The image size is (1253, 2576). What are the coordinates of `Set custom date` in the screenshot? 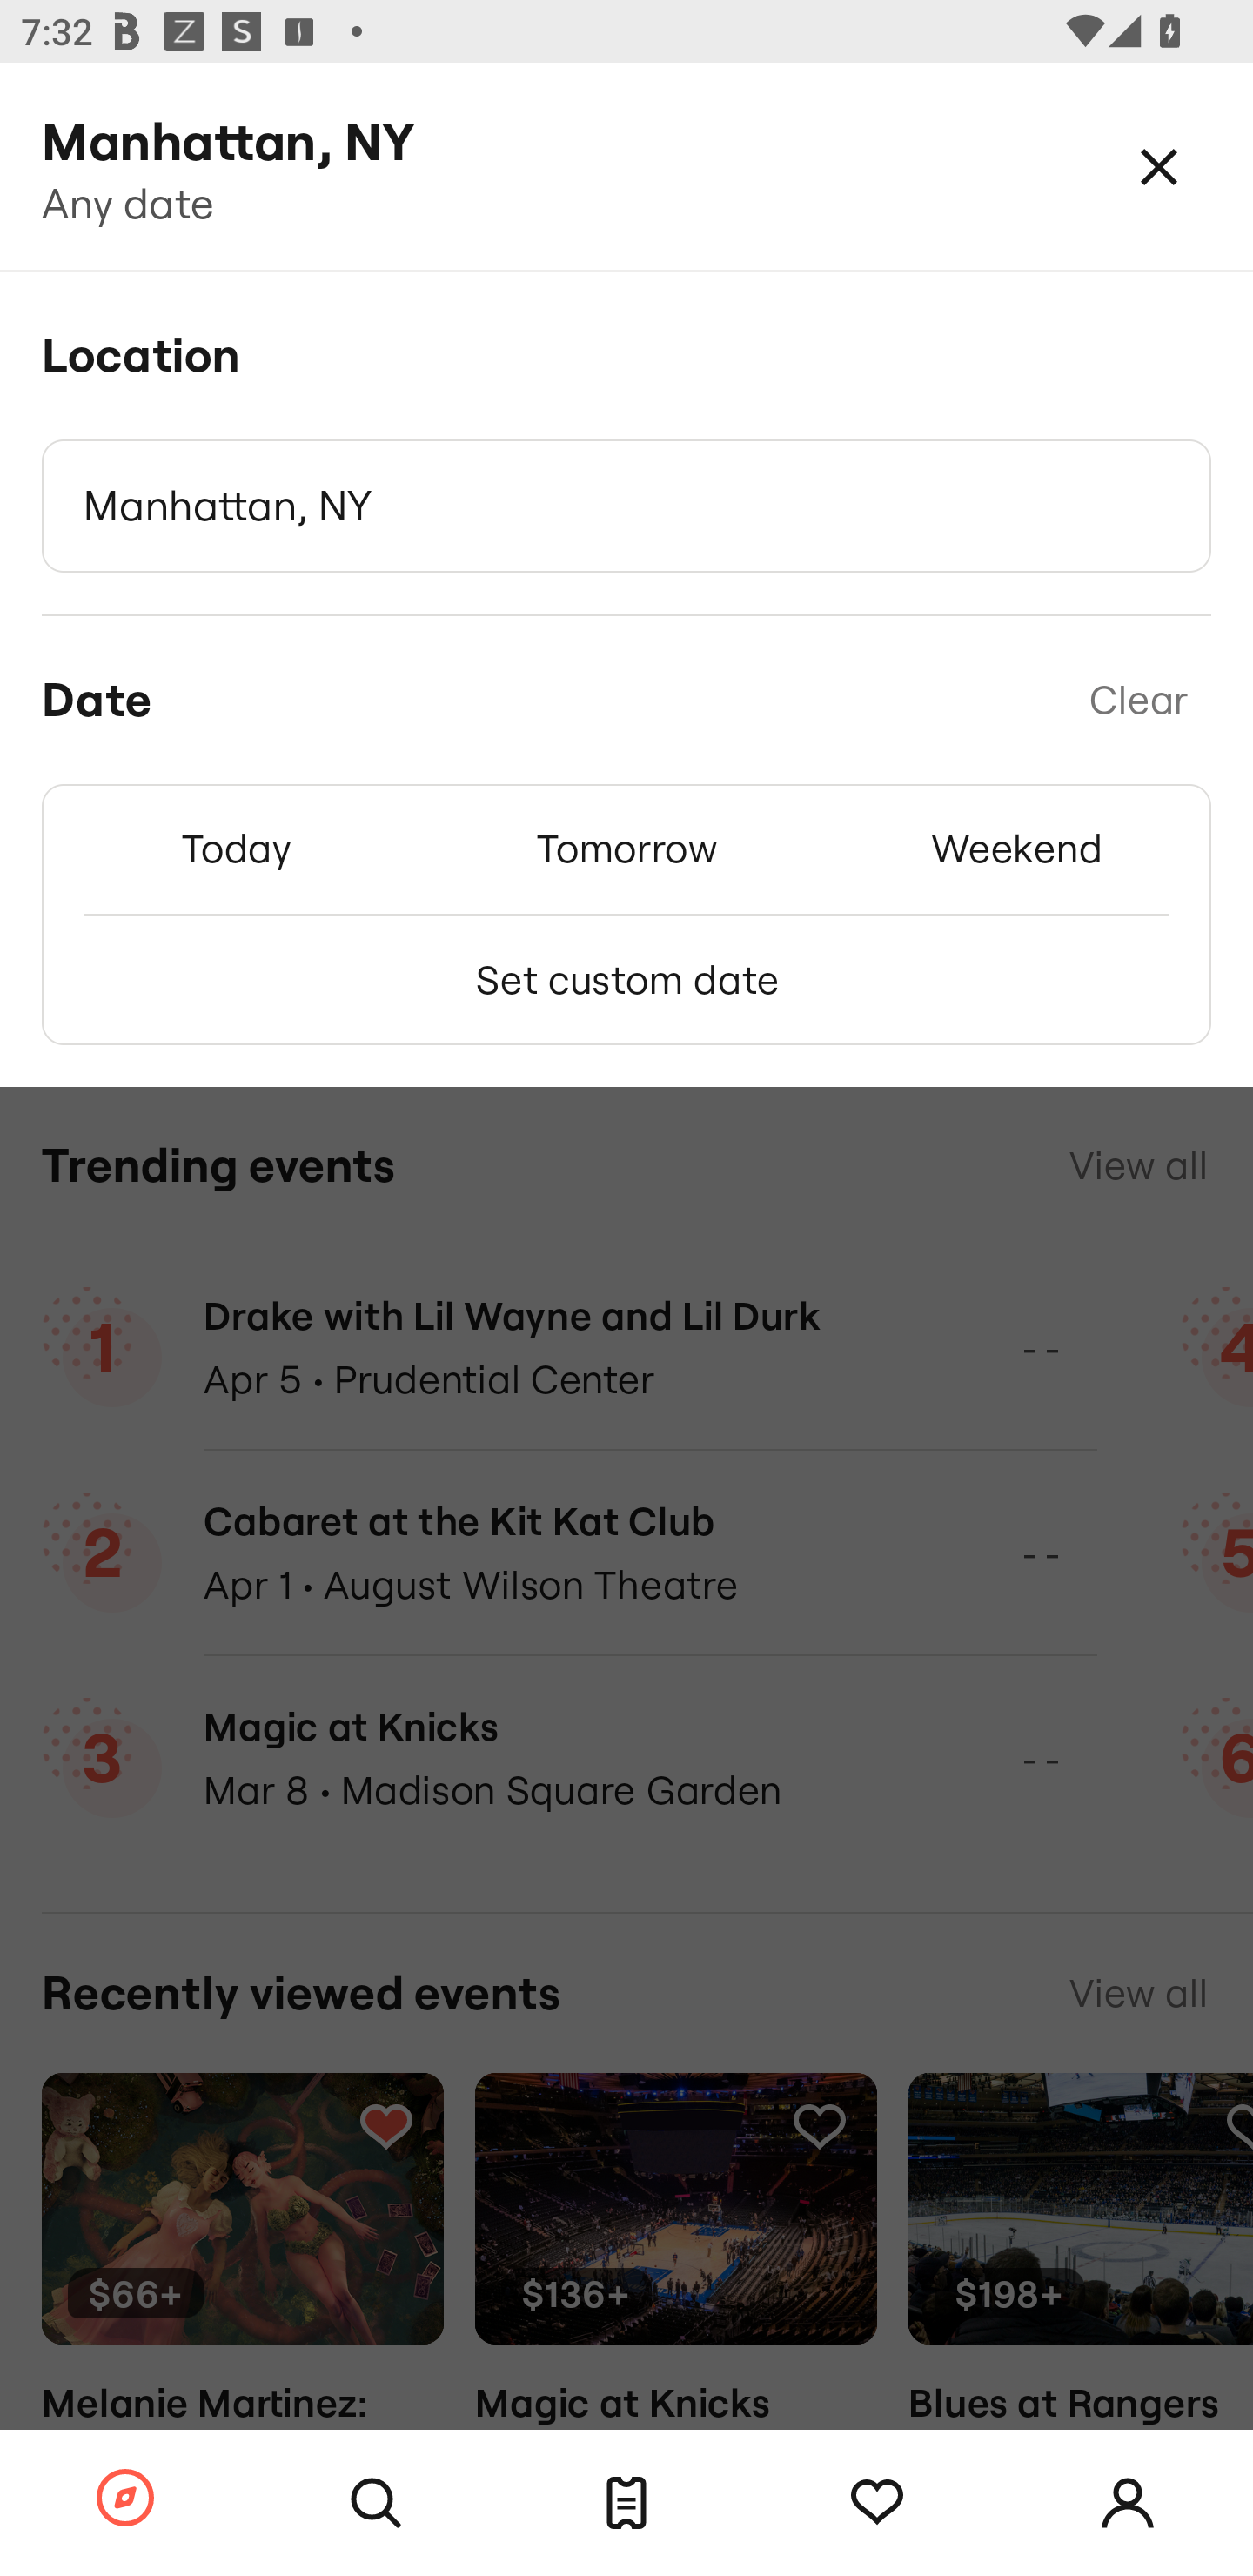 It's located at (626, 980).